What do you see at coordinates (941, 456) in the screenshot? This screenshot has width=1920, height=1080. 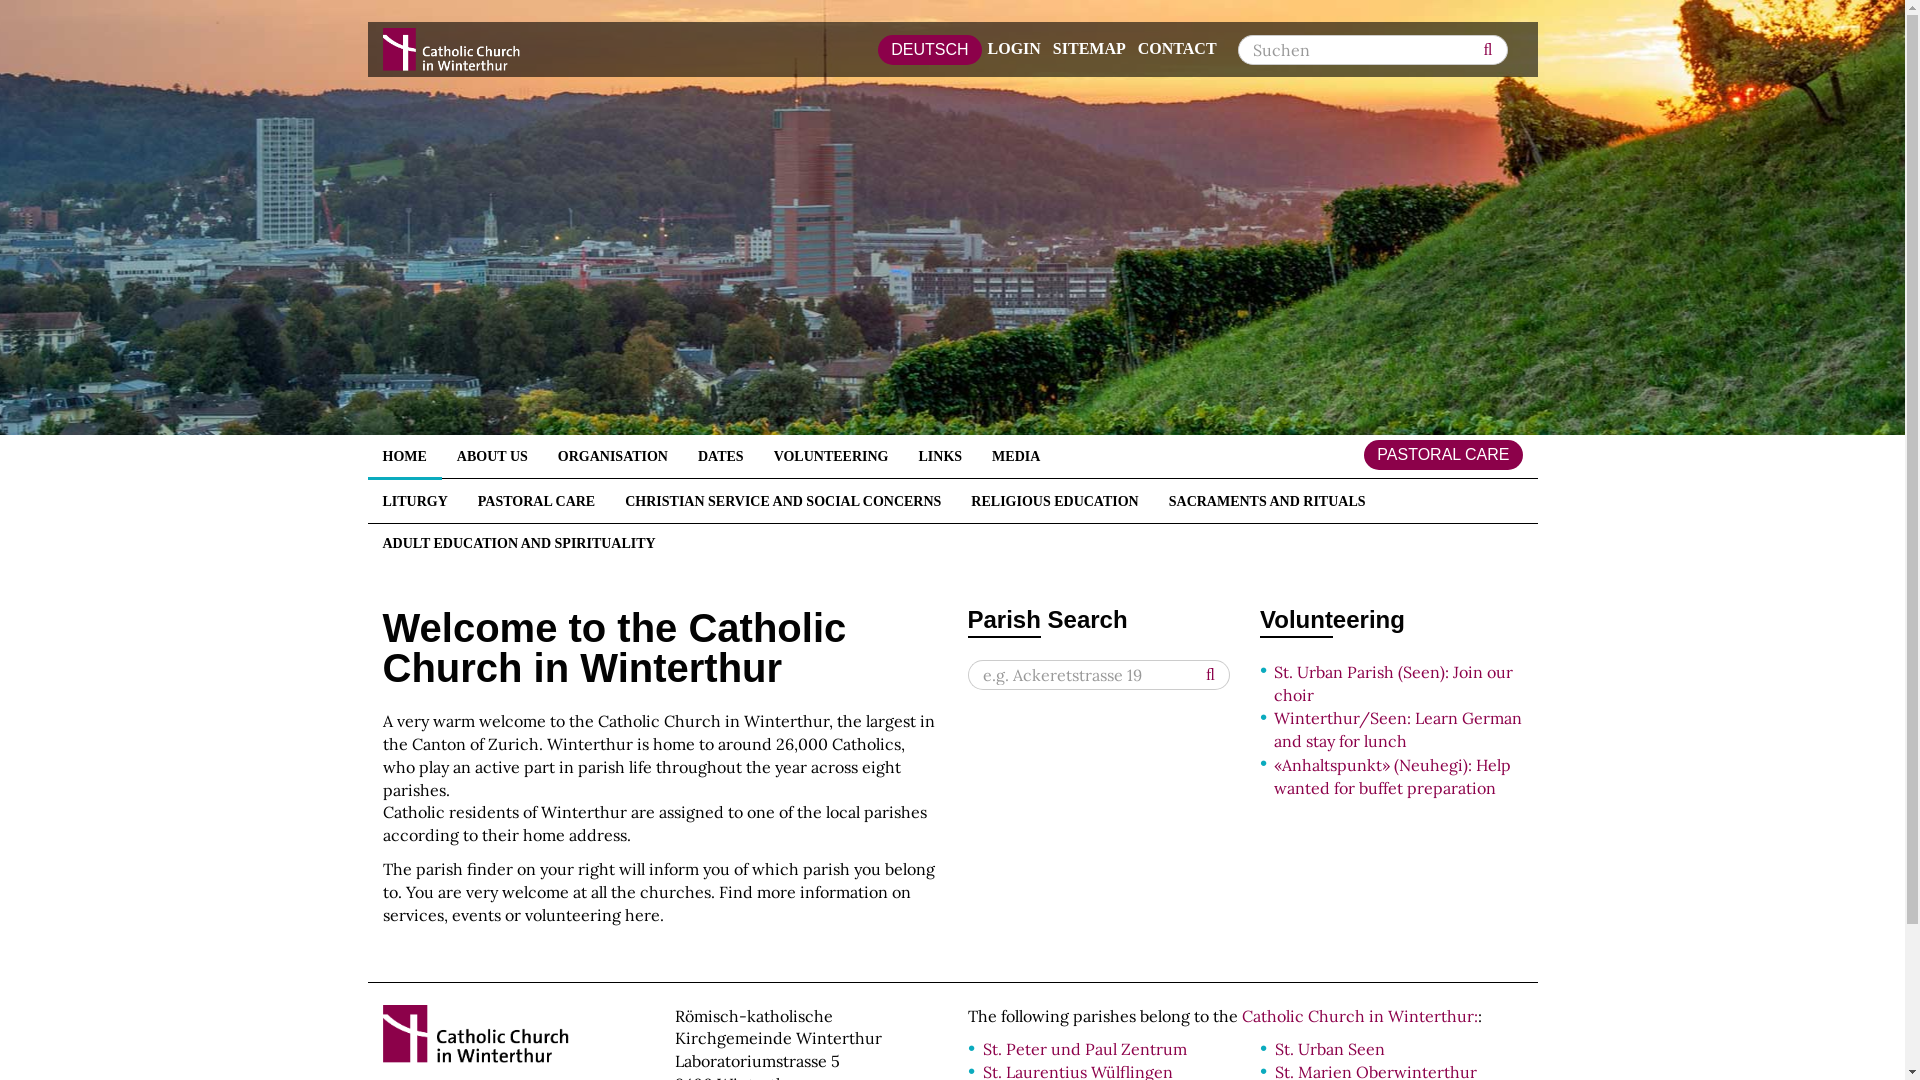 I see `LINKS` at bounding box center [941, 456].